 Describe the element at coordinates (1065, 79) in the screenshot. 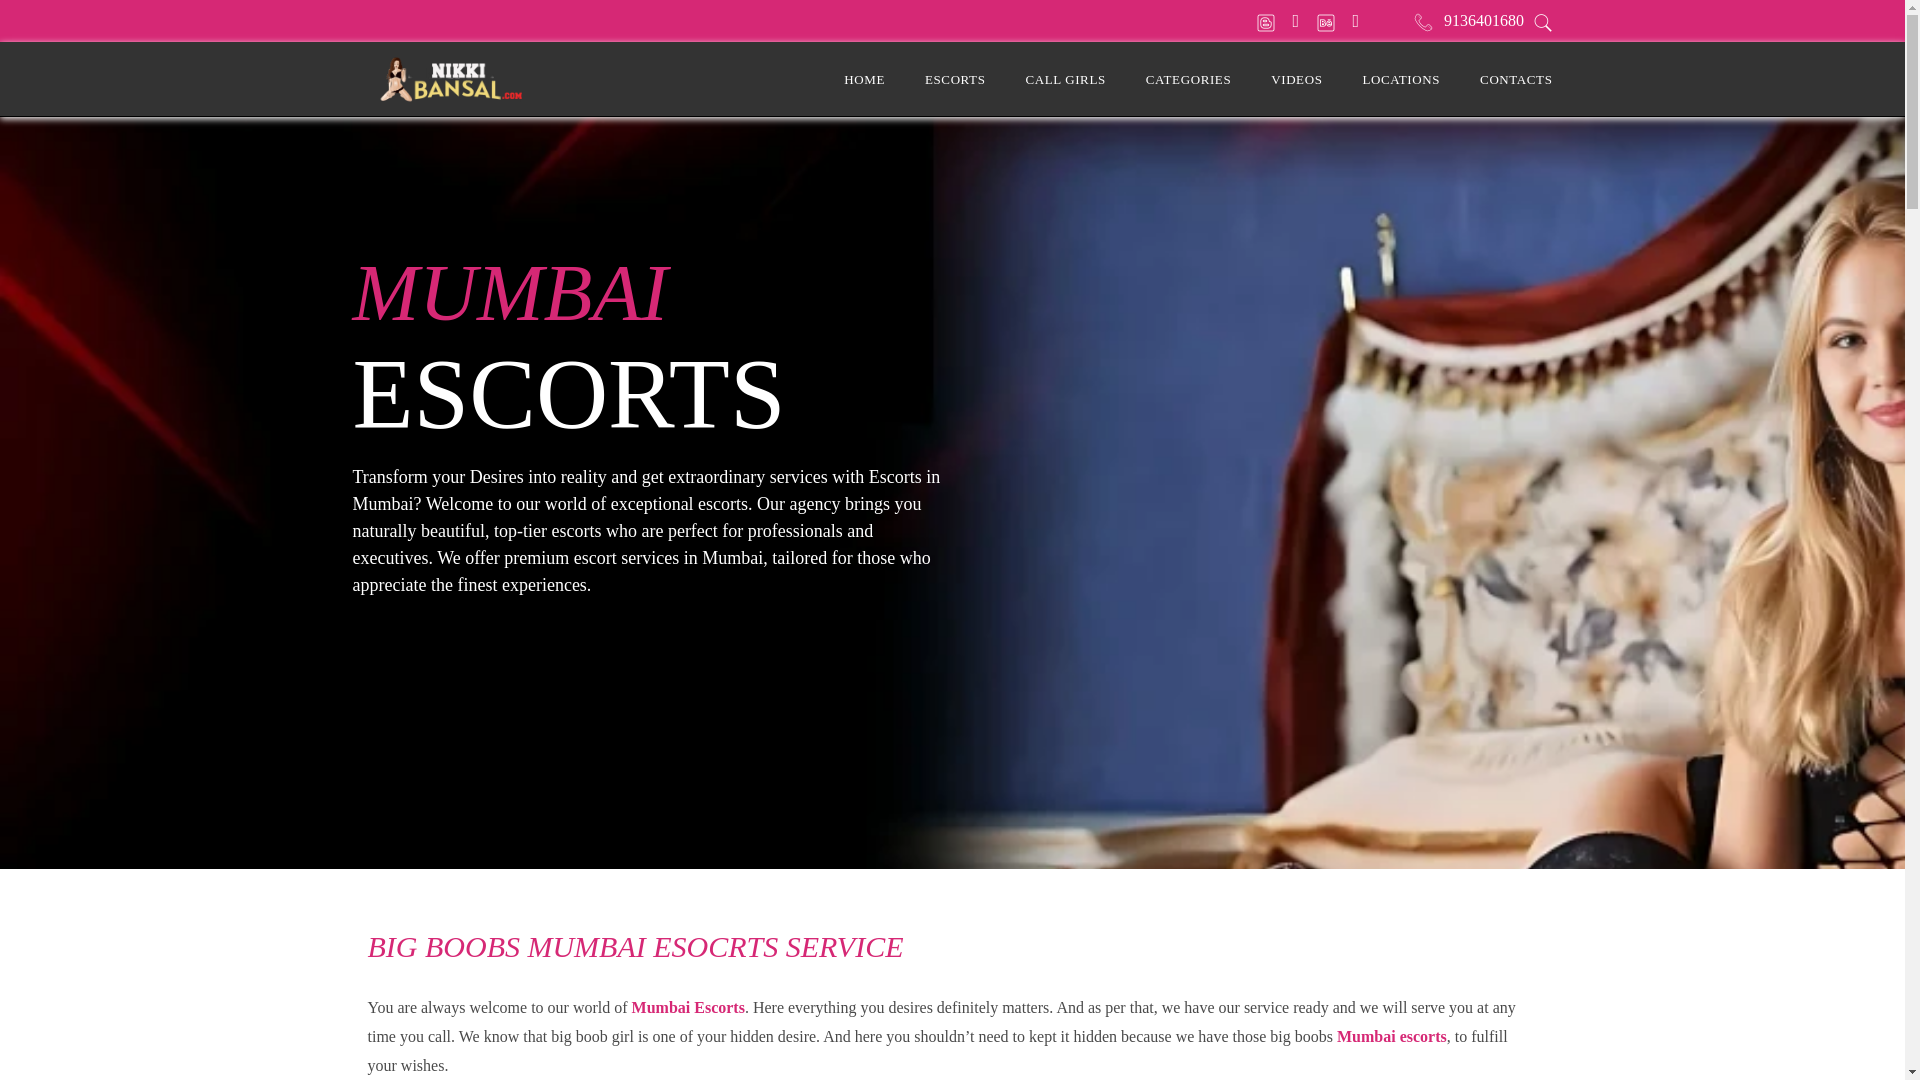

I see `CALL GIRLS` at that location.